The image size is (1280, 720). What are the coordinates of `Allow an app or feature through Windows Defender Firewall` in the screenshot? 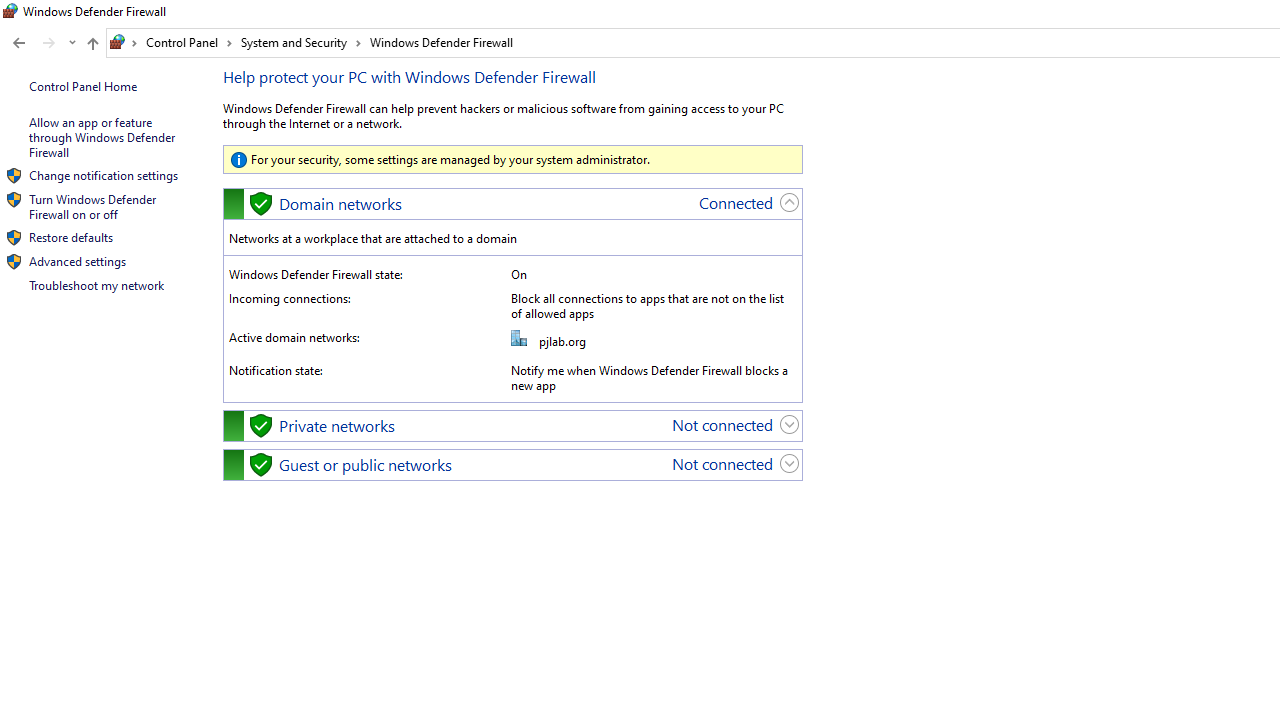 It's located at (103, 137).